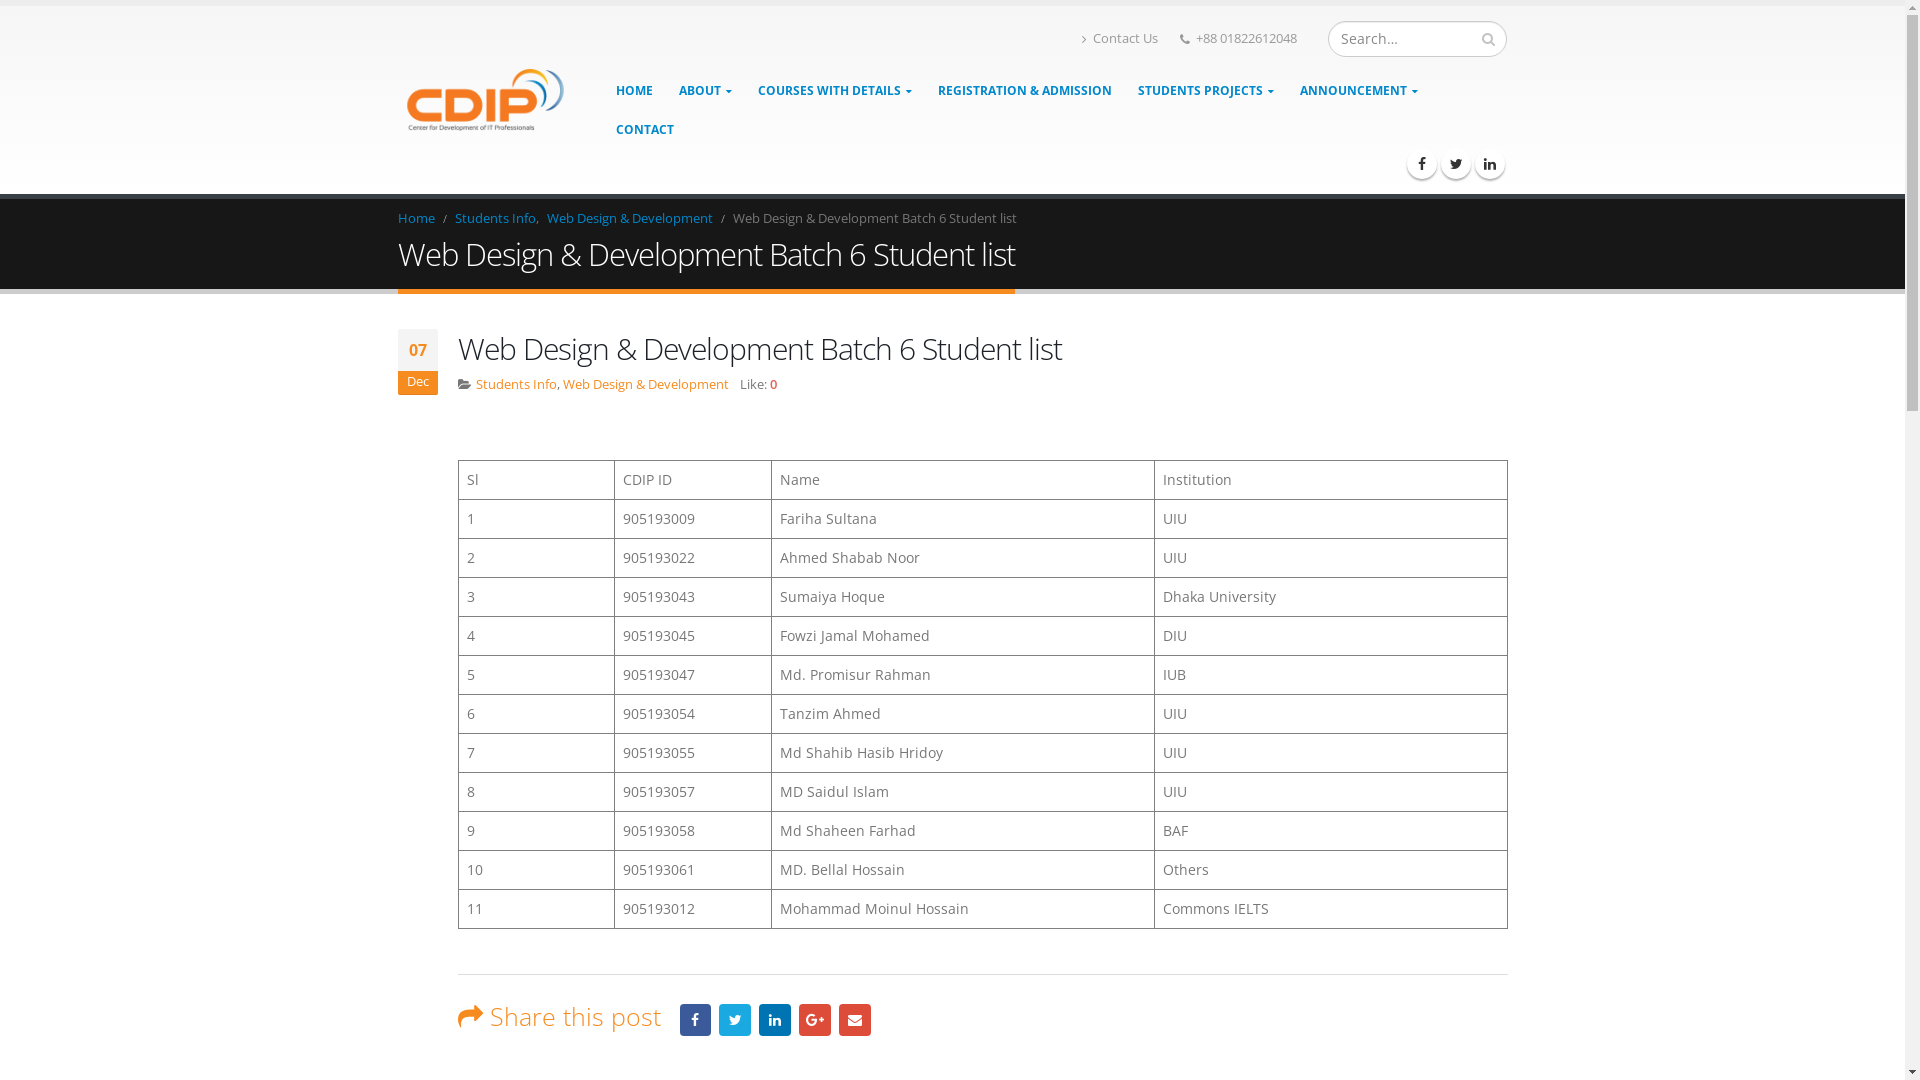  What do you see at coordinates (706, 90) in the screenshot?
I see `ABOUT` at bounding box center [706, 90].